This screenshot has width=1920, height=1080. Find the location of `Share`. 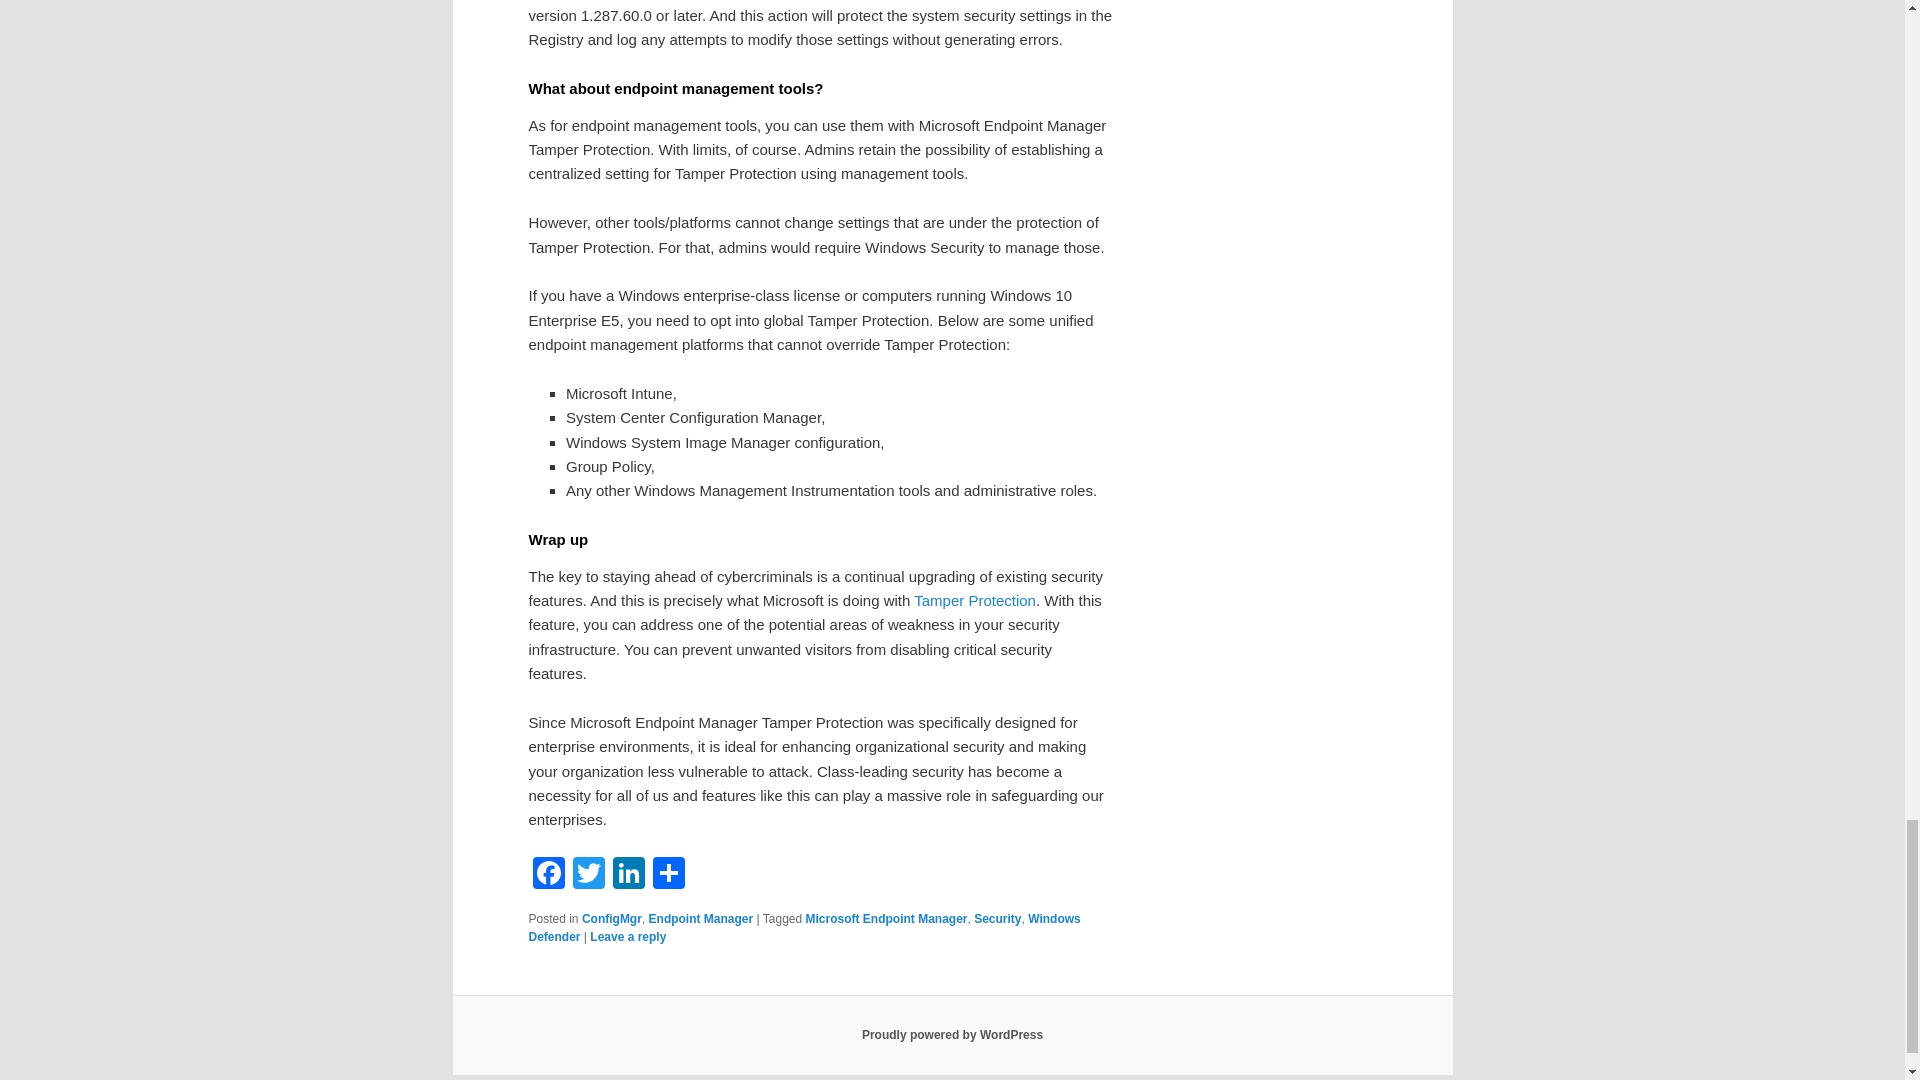

Share is located at coordinates (668, 876).